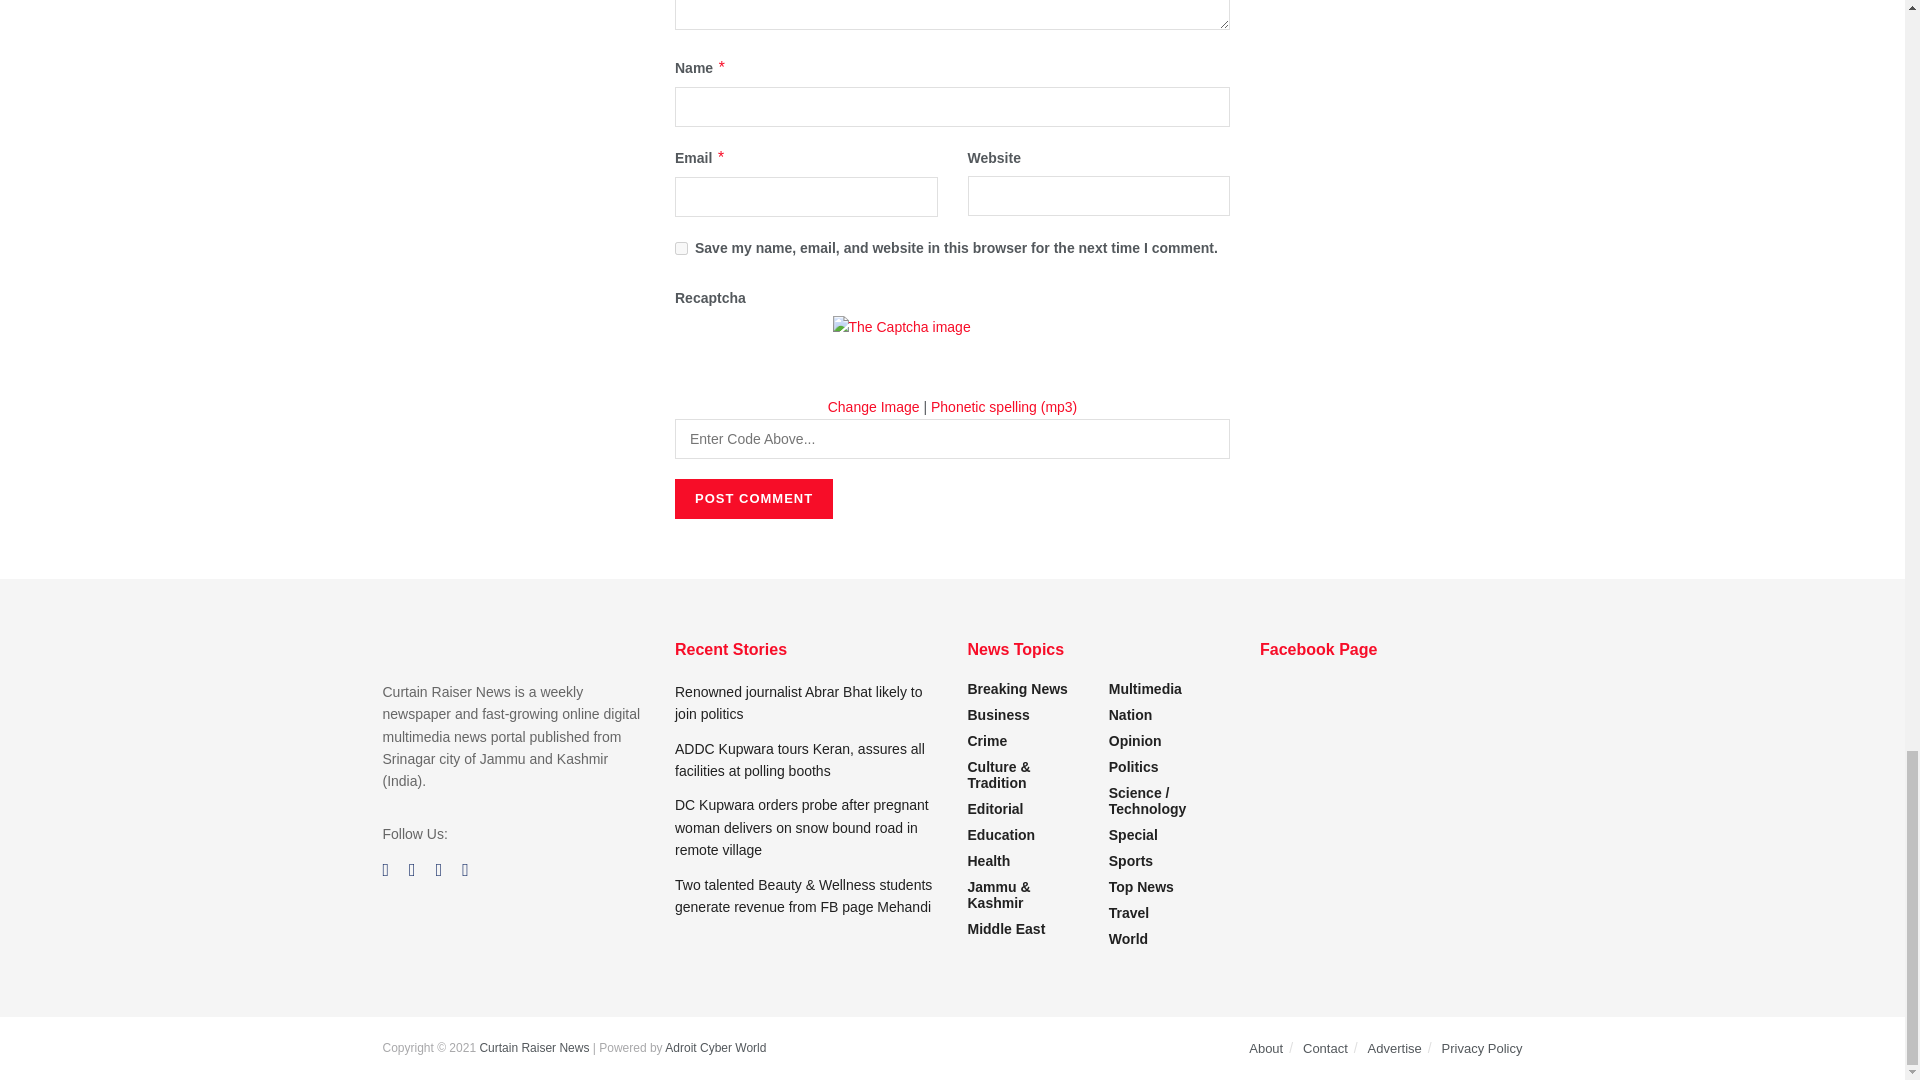 Image resolution: width=1920 pixels, height=1080 pixels. Describe the element at coordinates (715, 1048) in the screenshot. I see `Adroit Cyber World` at that location.